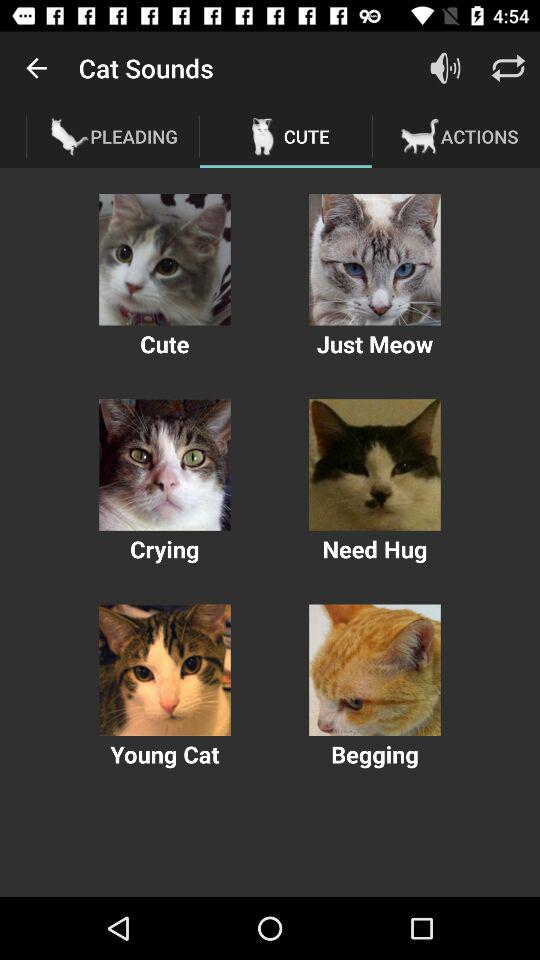 This screenshot has width=540, height=960. What do you see at coordinates (36, 68) in the screenshot?
I see `choose app next to the cat sounds item` at bounding box center [36, 68].